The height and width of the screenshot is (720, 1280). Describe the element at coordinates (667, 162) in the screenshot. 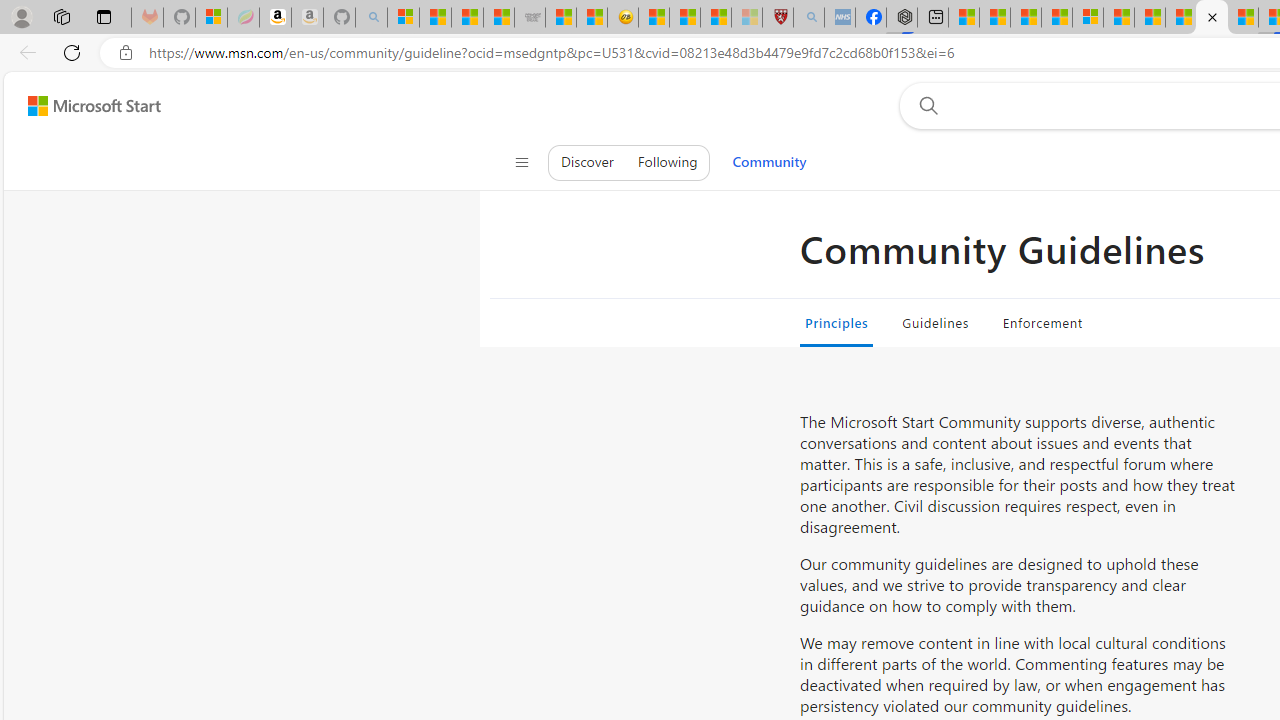

I see `Following` at that location.